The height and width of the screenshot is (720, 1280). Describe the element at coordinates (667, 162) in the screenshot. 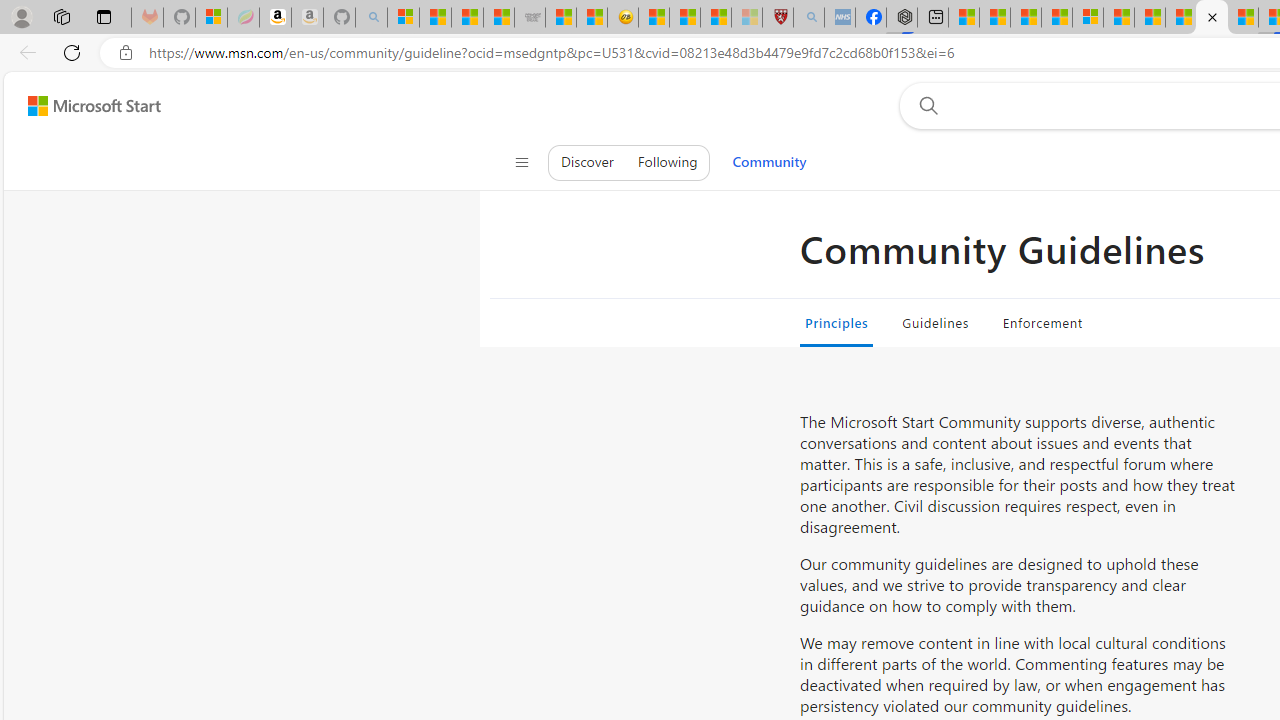

I see `Following` at that location.